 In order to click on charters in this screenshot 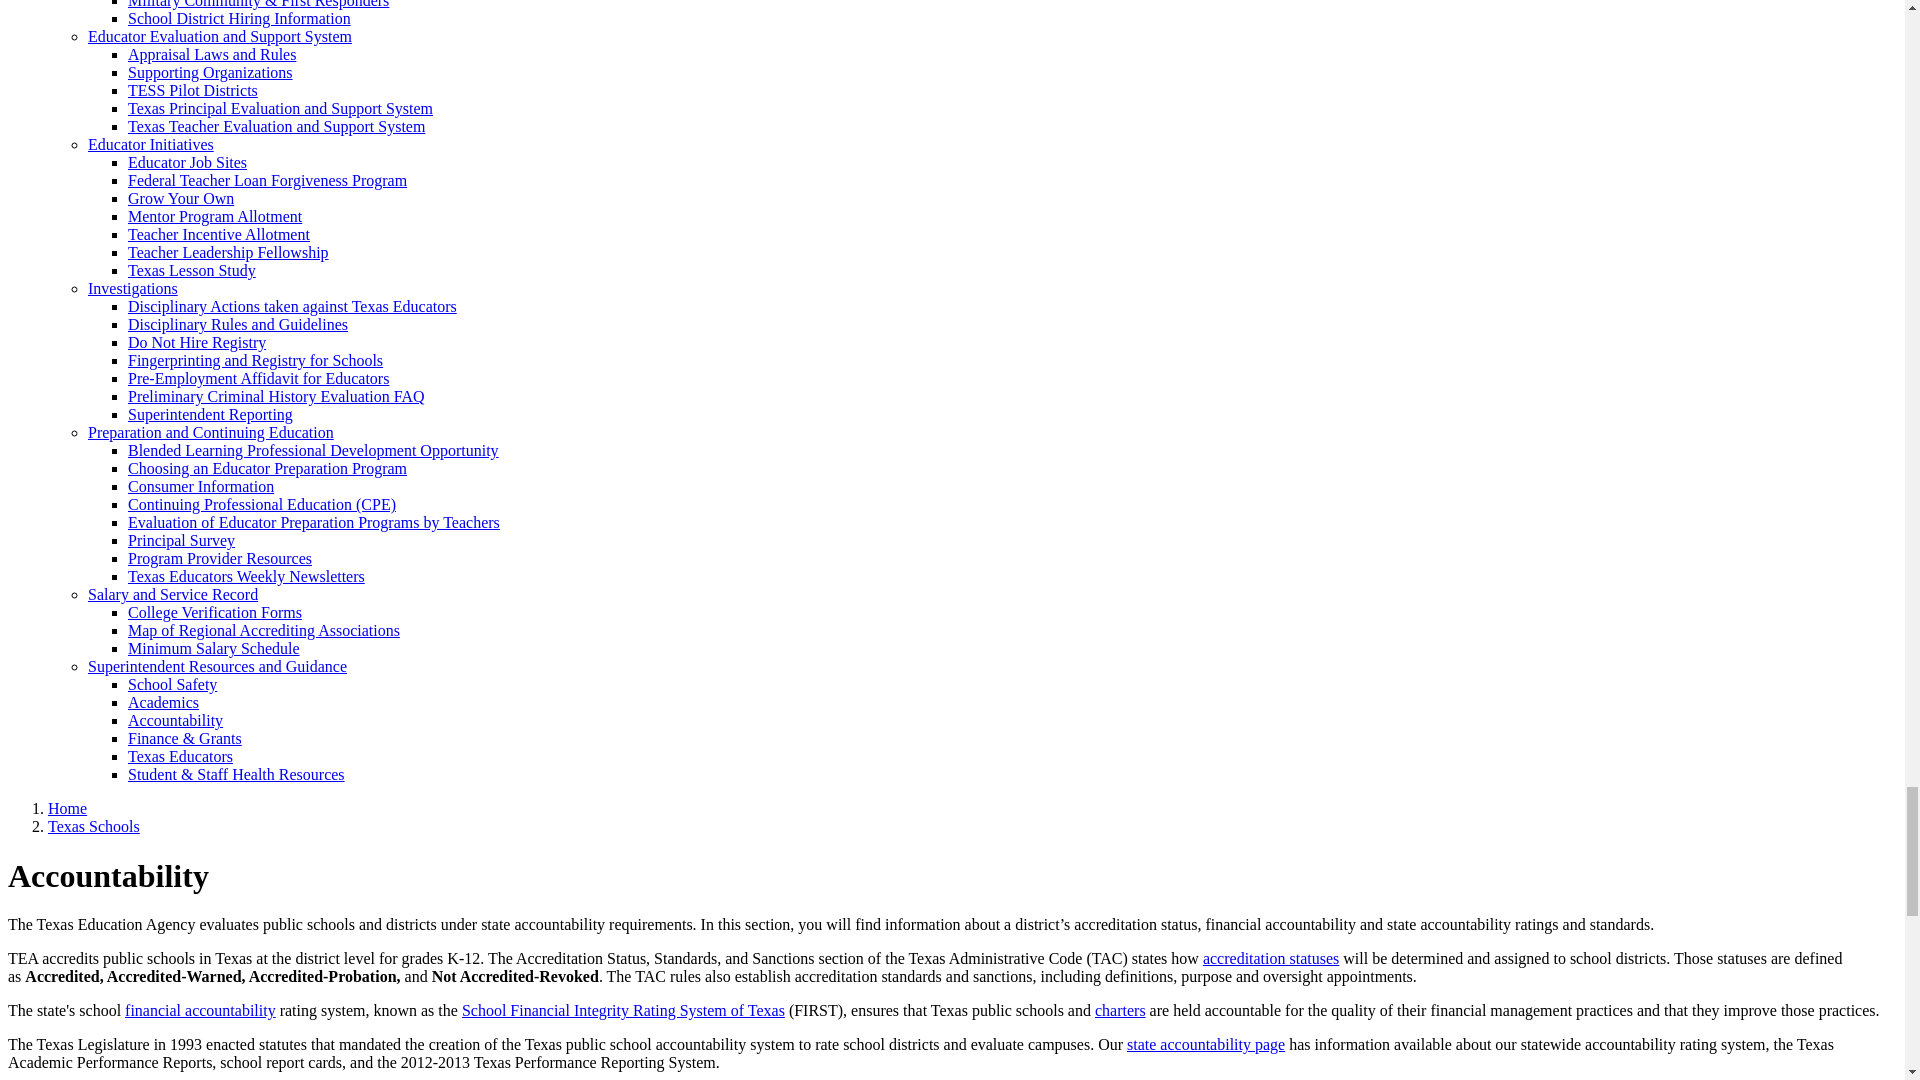, I will do `click(1120, 1010)`.